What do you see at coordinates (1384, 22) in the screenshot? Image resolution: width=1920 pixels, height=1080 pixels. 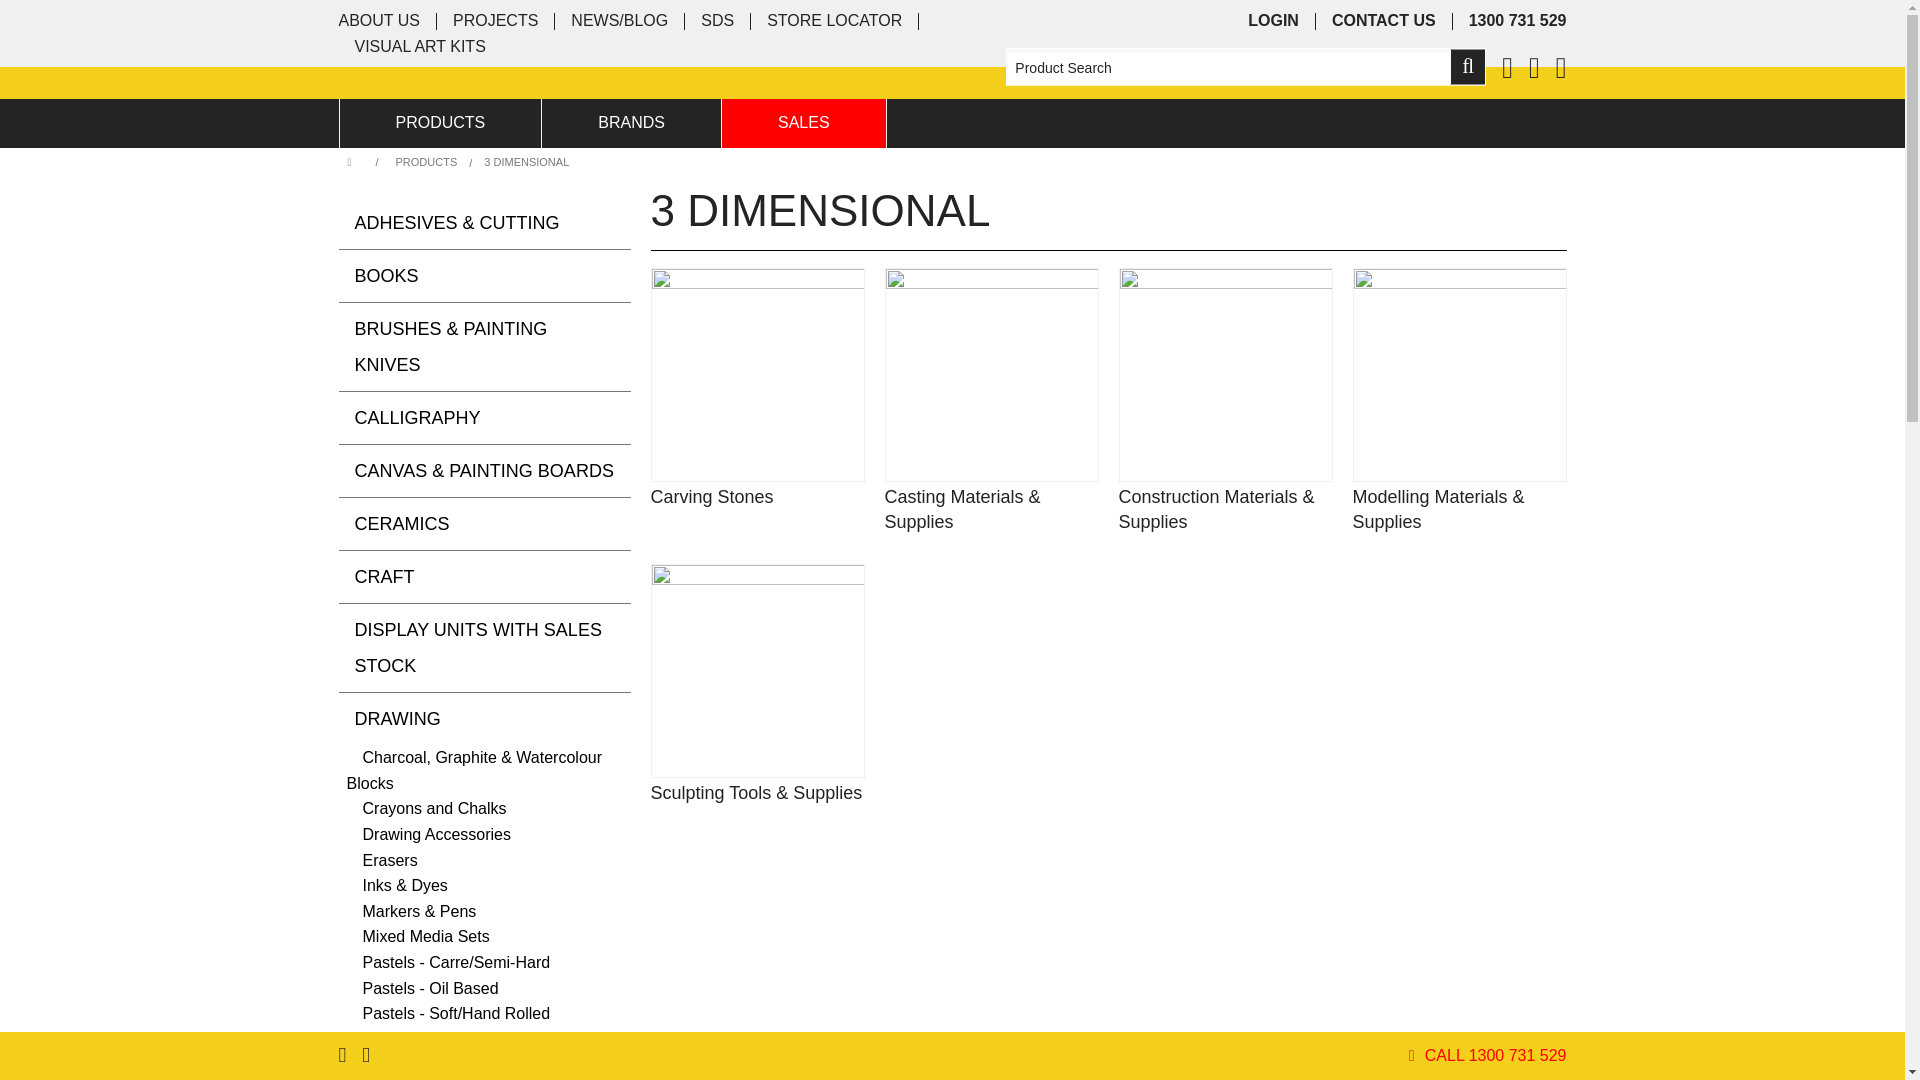 I see `CONTACT US` at bounding box center [1384, 22].